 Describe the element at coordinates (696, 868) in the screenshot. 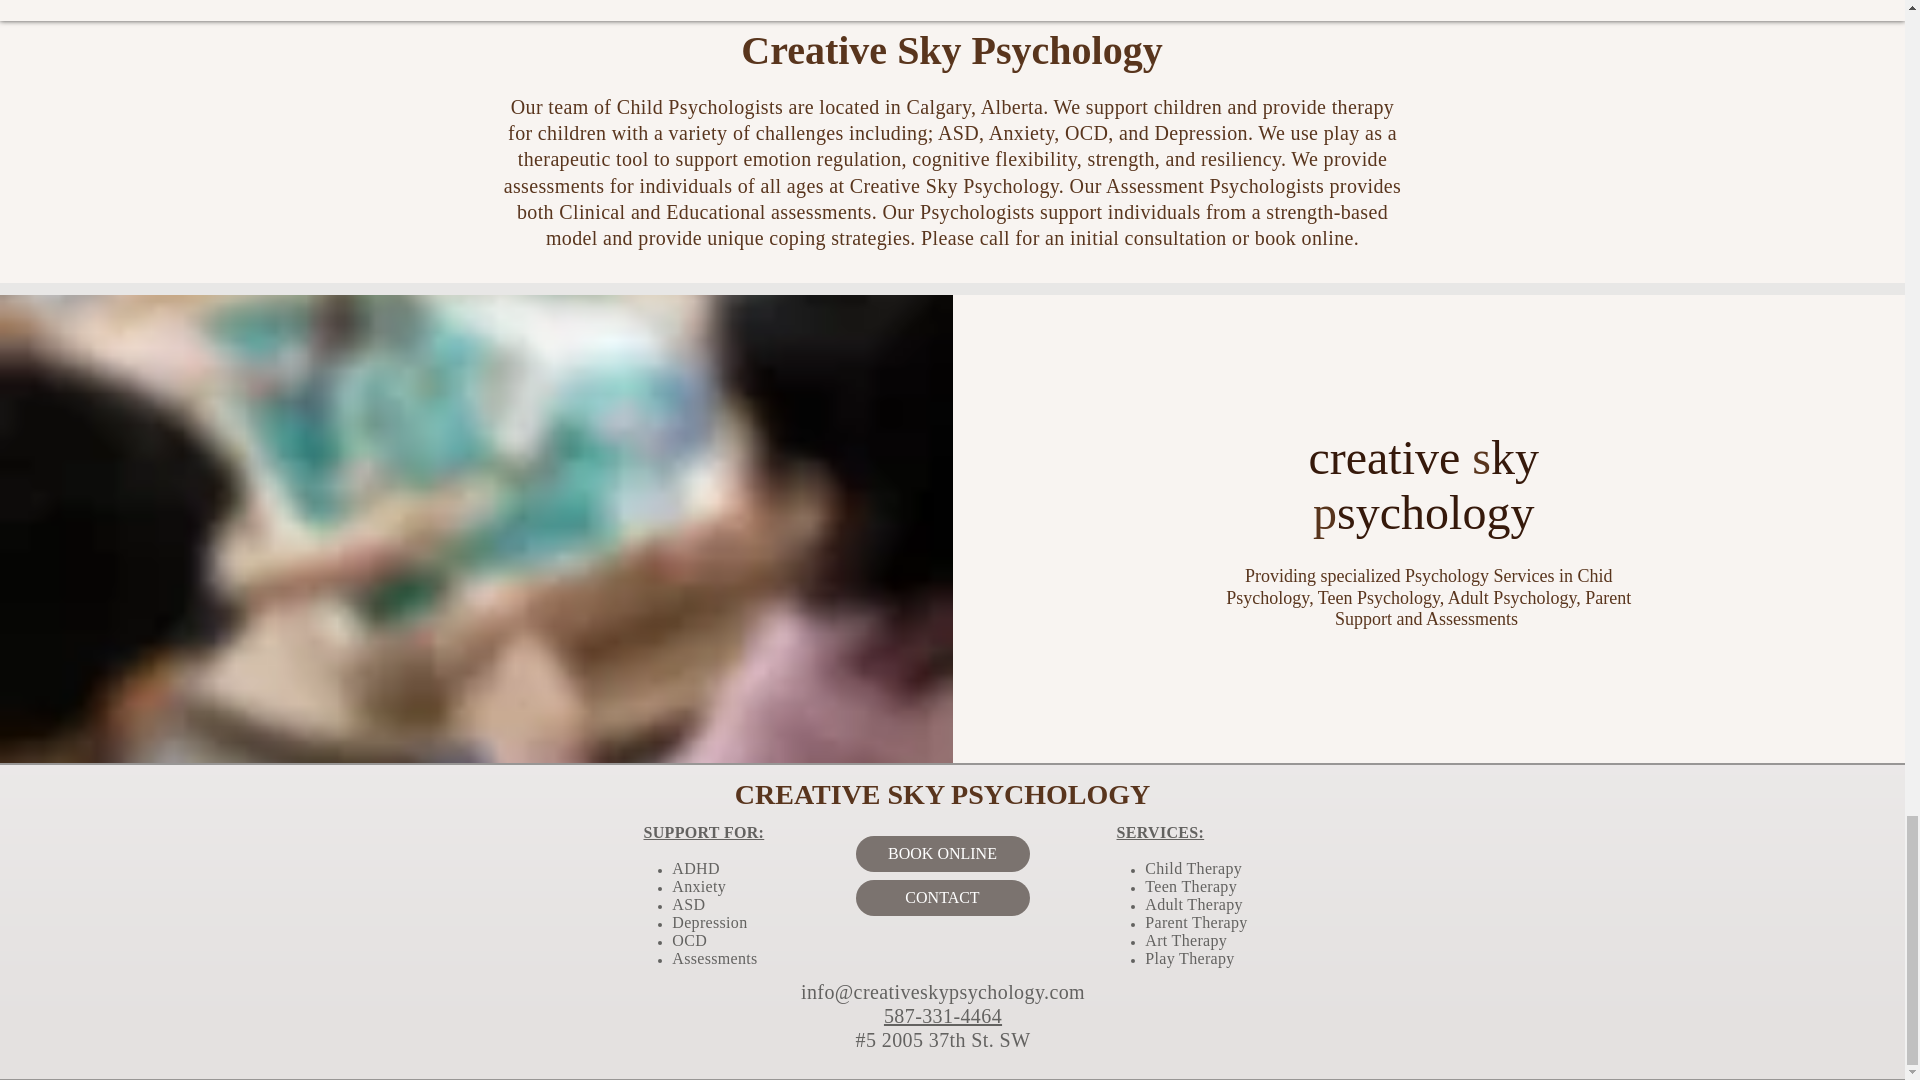

I see `ADHD` at that location.